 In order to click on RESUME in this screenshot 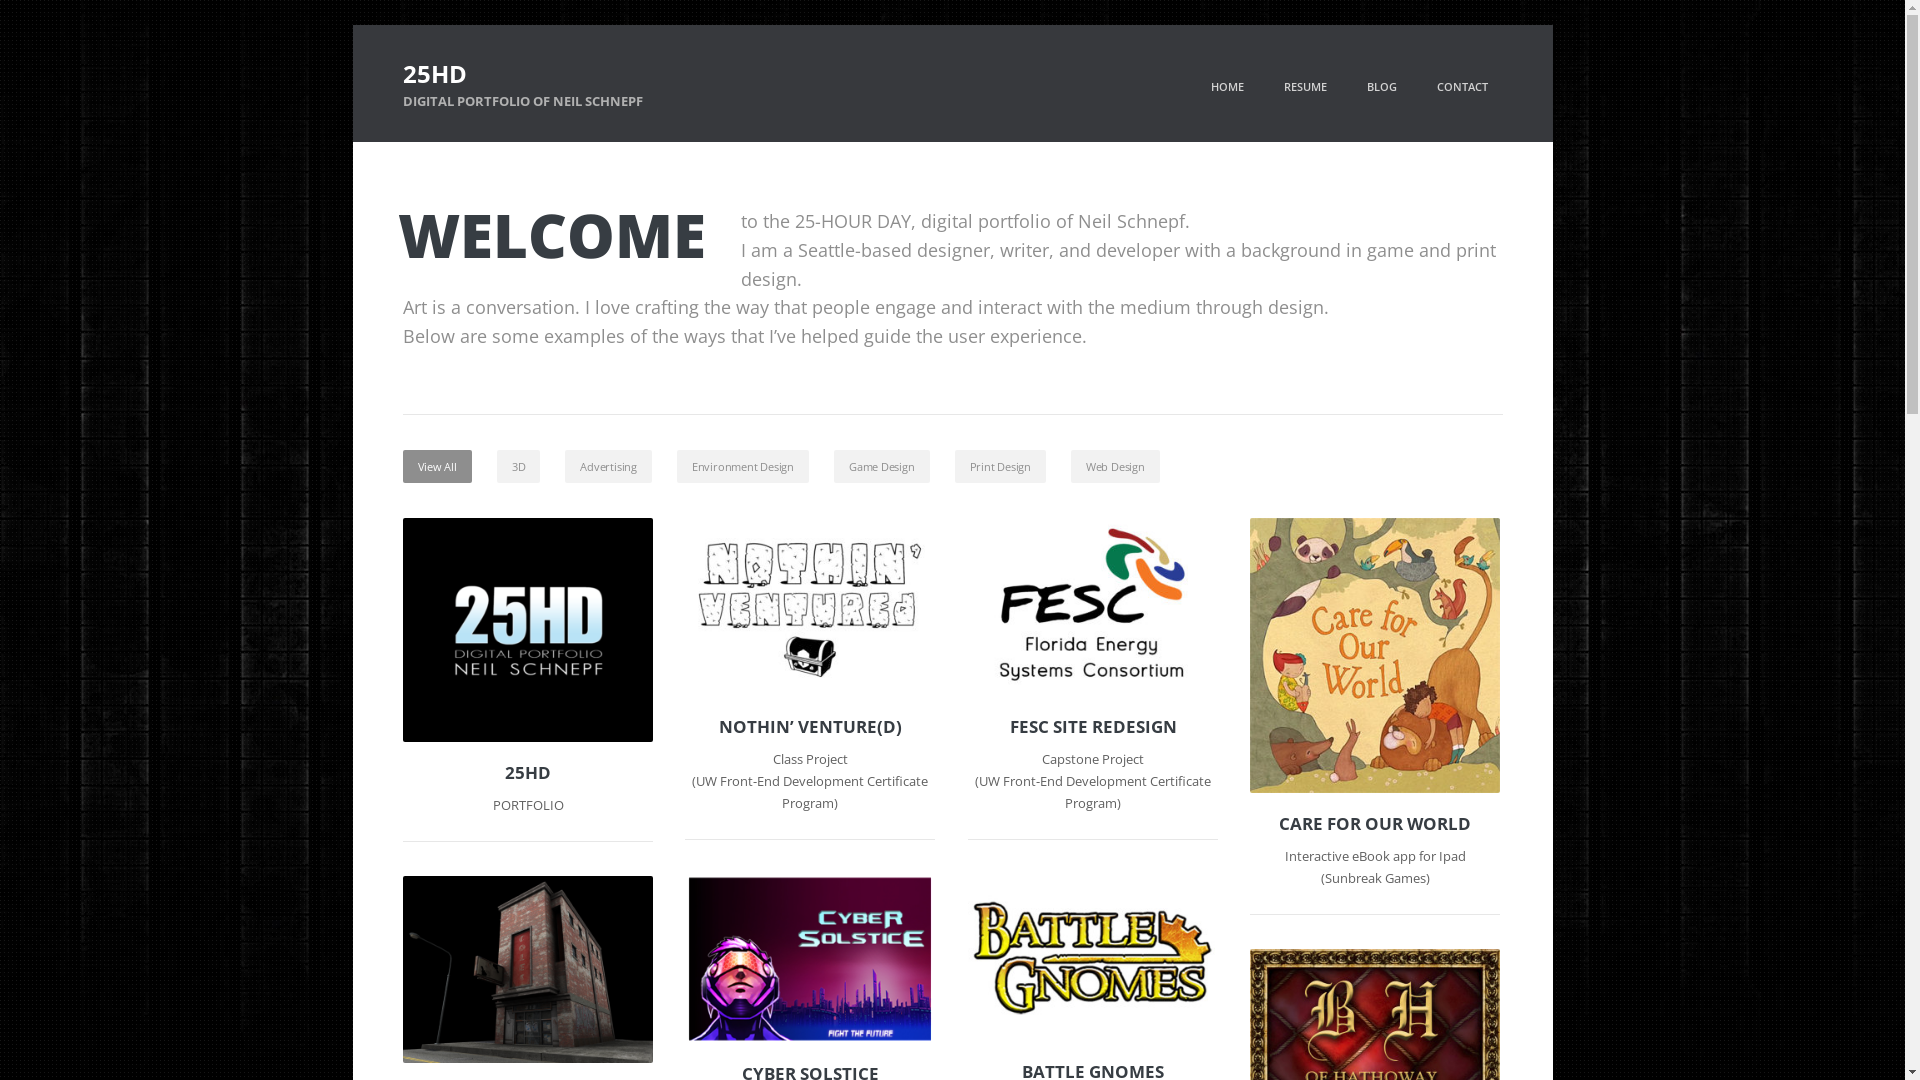, I will do `click(1304, 86)`.